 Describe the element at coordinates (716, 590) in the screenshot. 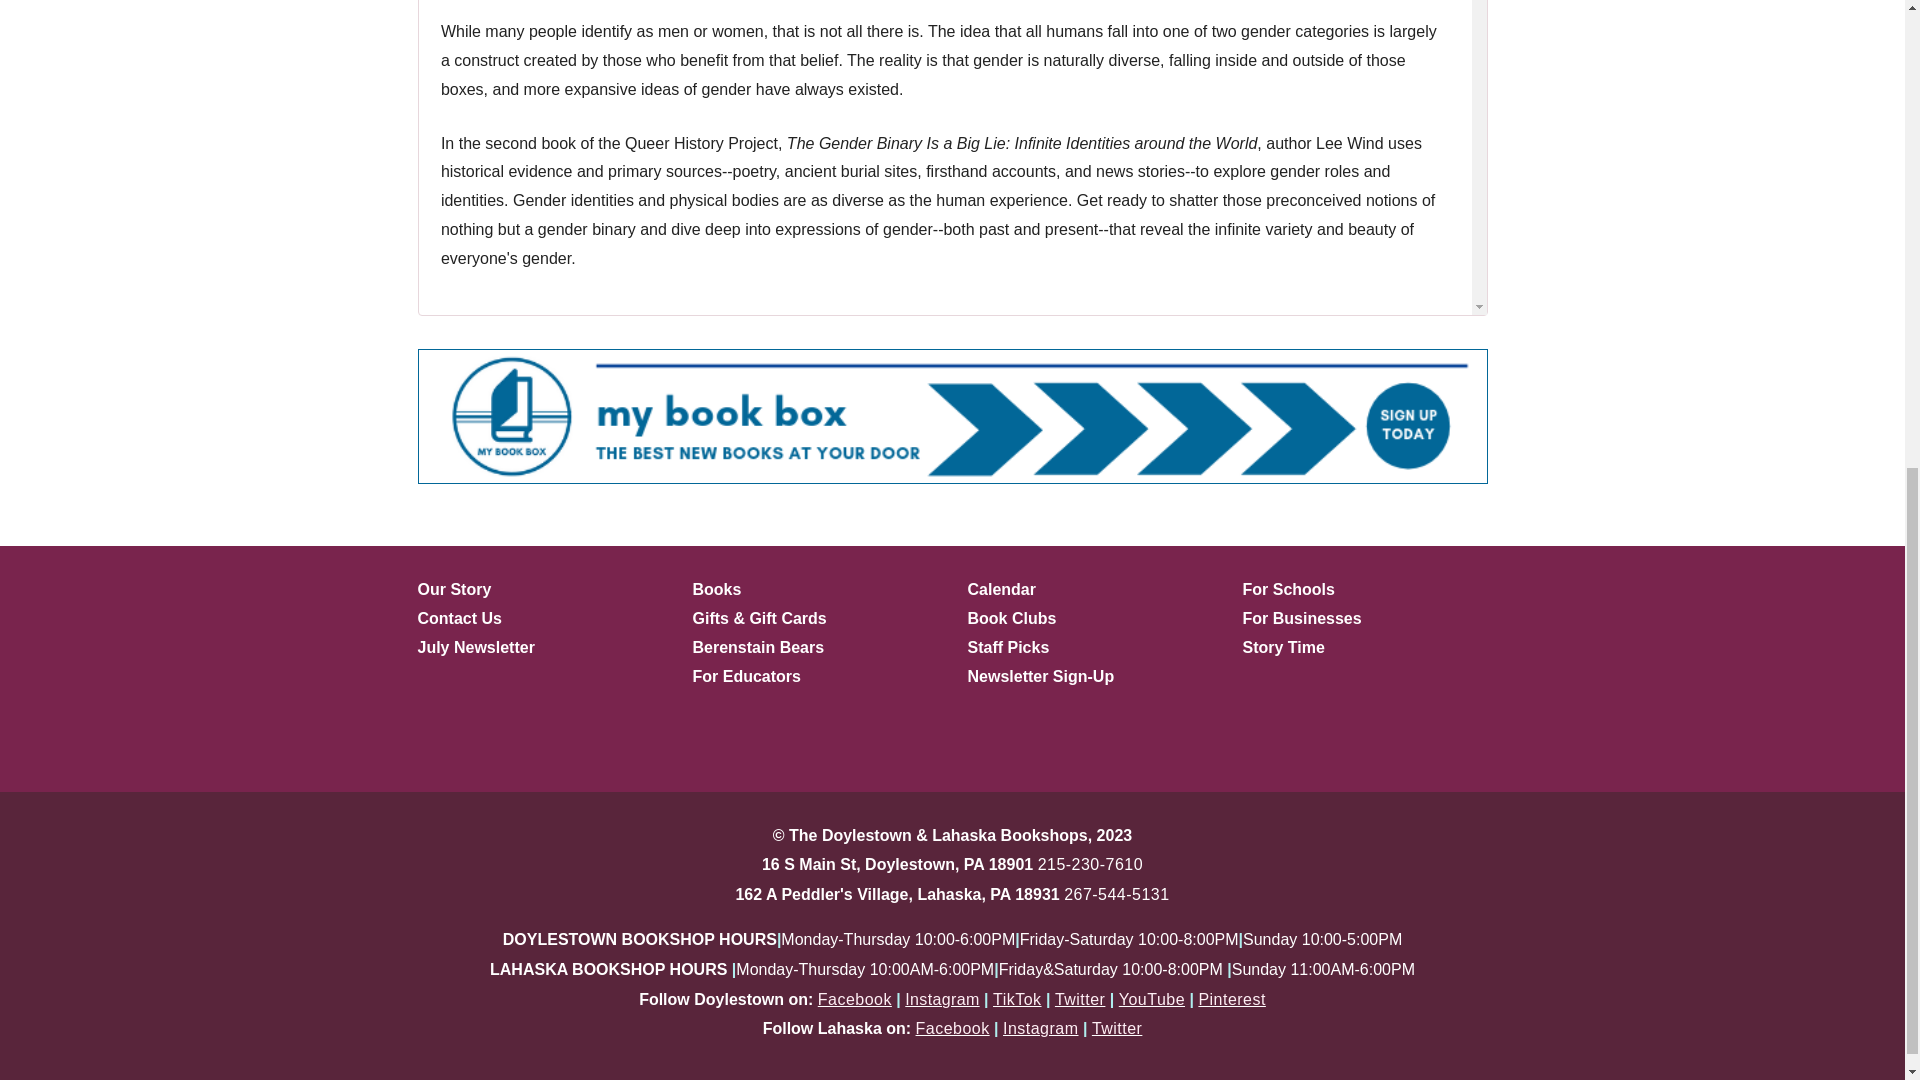

I see `Books` at that location.